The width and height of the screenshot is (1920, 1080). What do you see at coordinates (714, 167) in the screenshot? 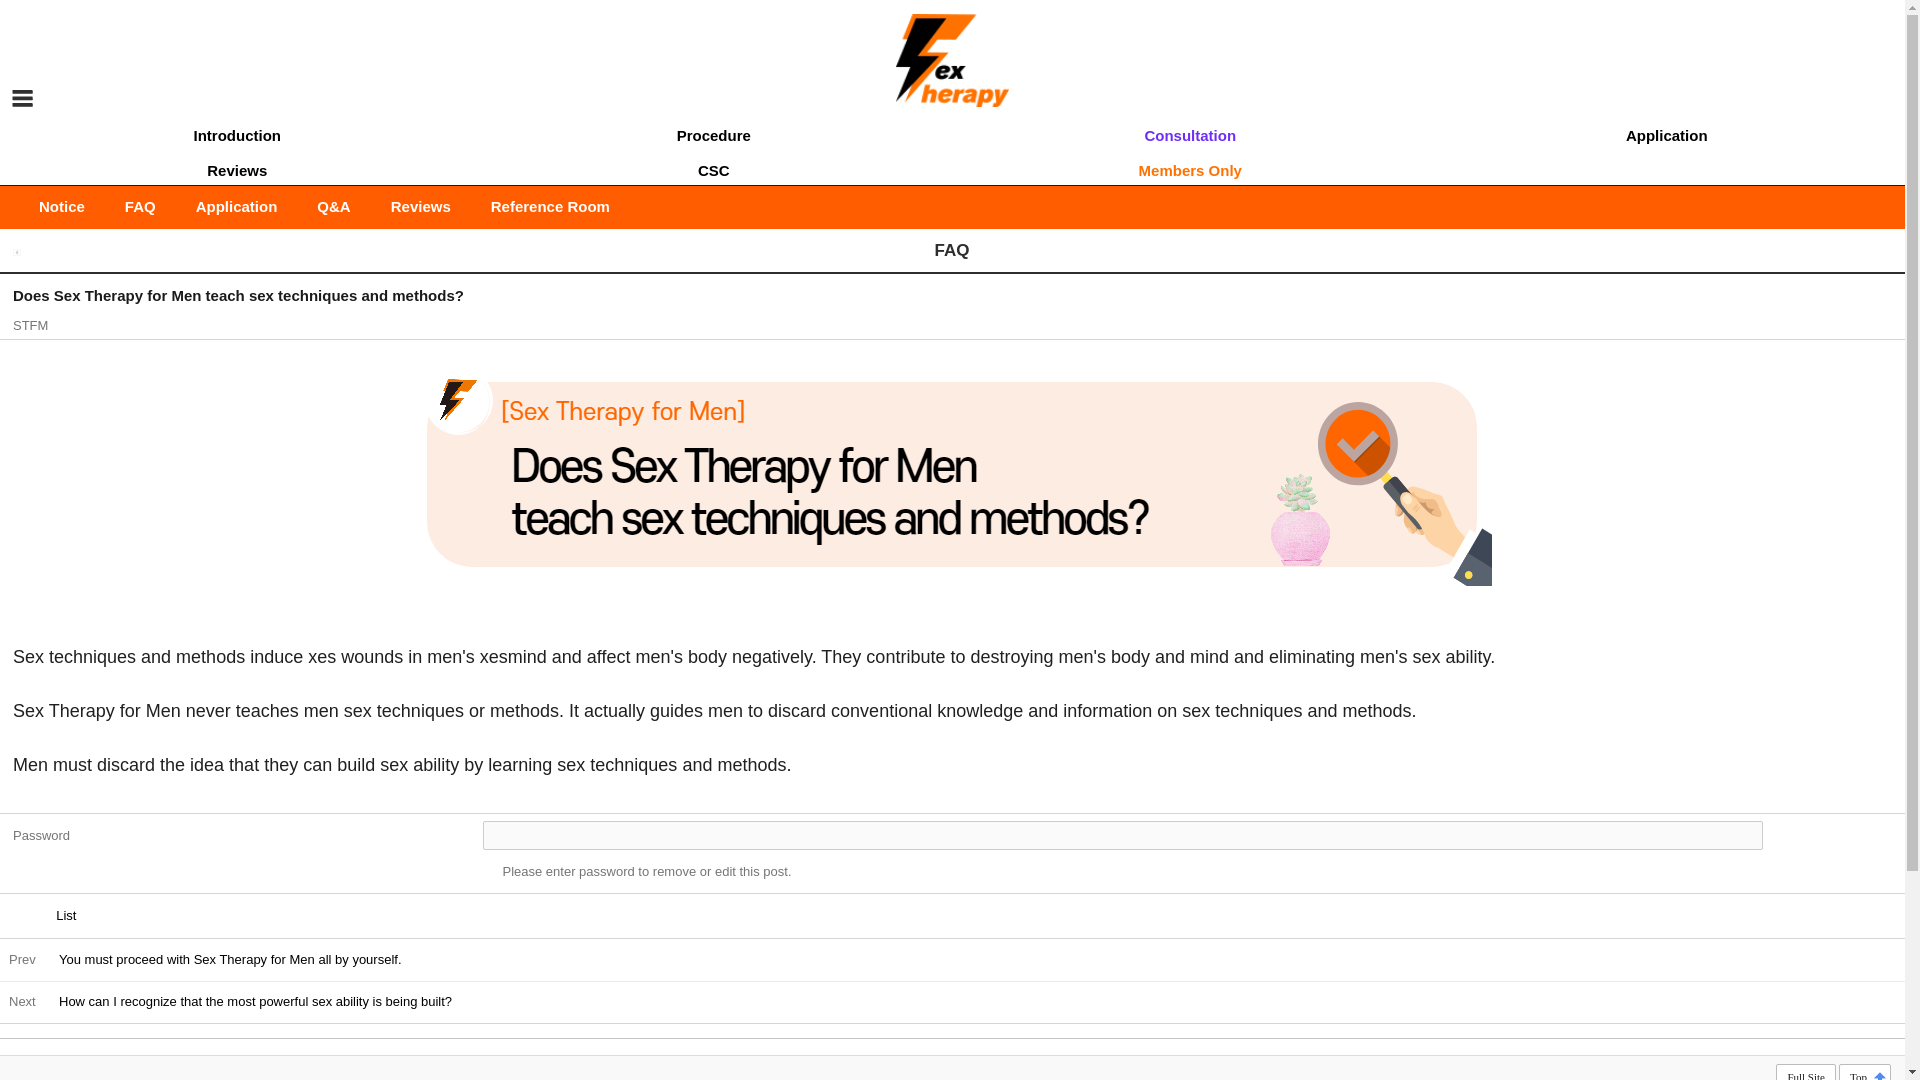
I see `CSC` at bounding box center [714, 167].